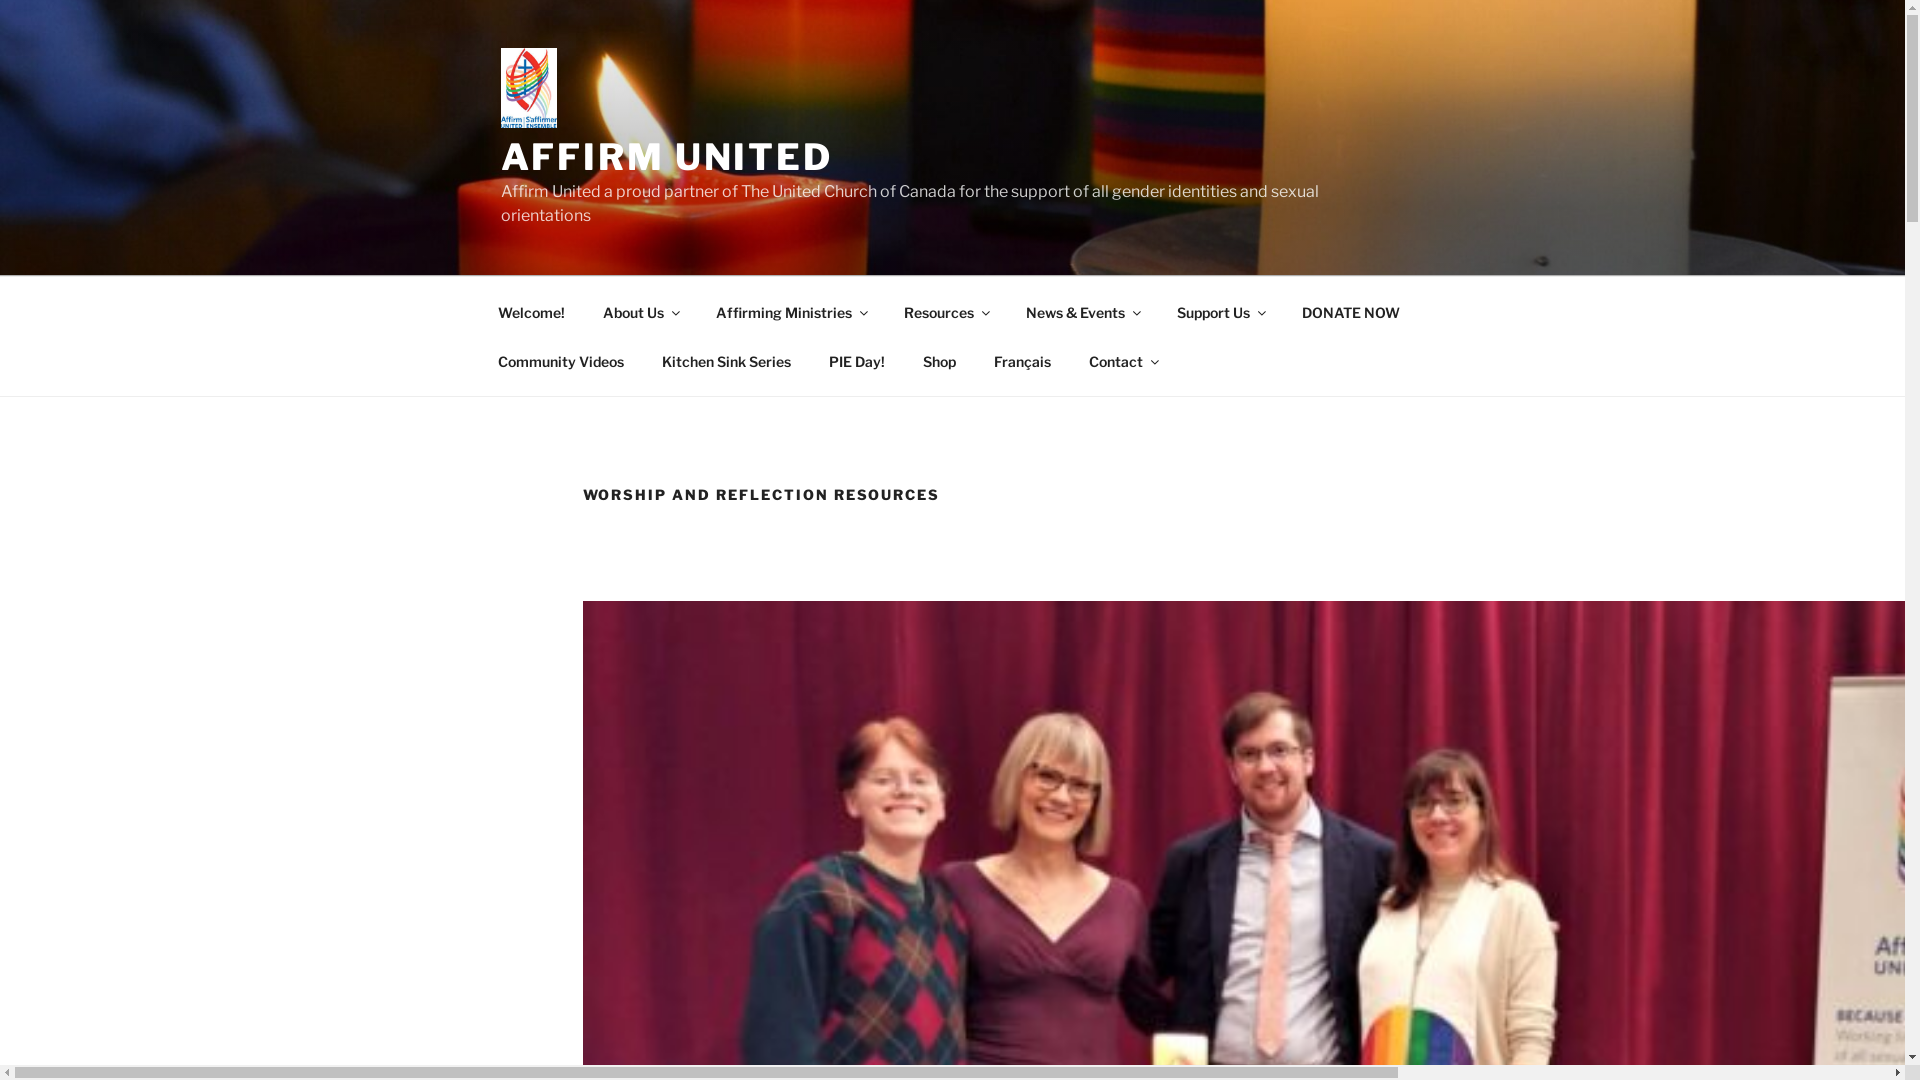 This screenshot has width=1920, height=1080. I want to click on Resources, so click(946, 312).